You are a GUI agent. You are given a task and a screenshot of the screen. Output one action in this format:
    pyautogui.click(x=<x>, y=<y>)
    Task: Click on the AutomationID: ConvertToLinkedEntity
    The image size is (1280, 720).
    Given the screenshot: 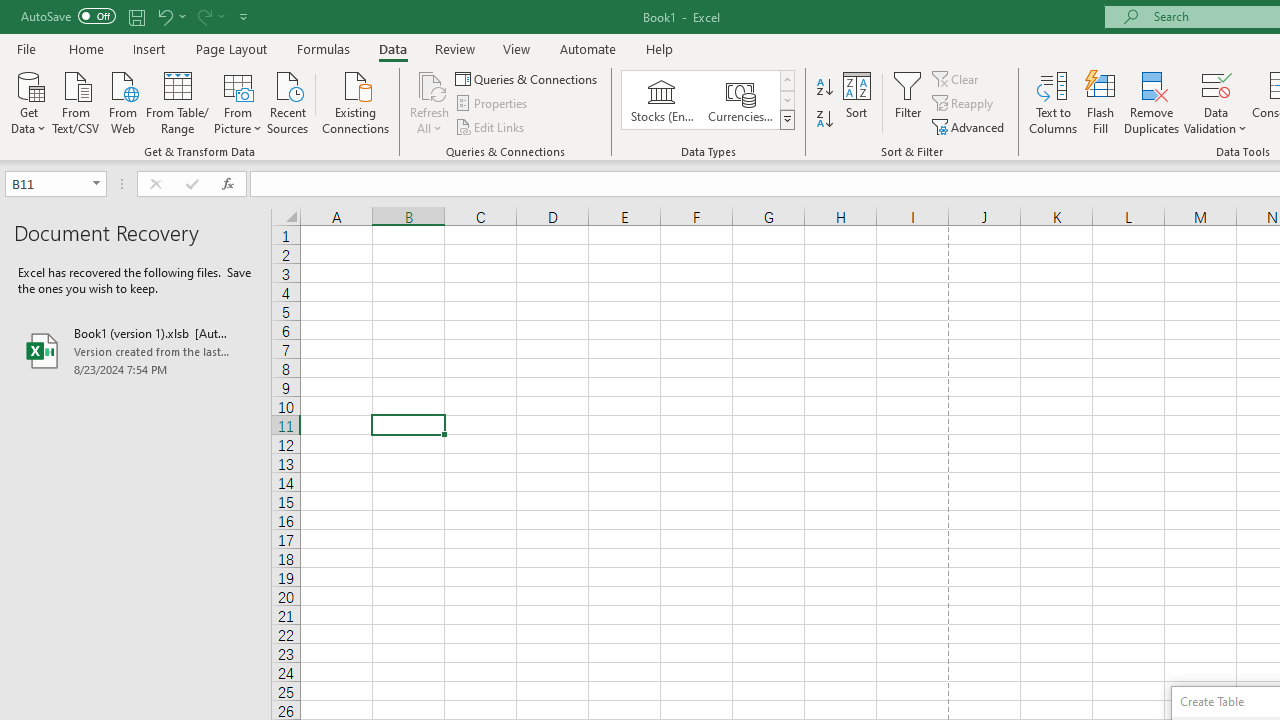 What is the action you would take?
    pyautogui.click(x=708, y=100)
    